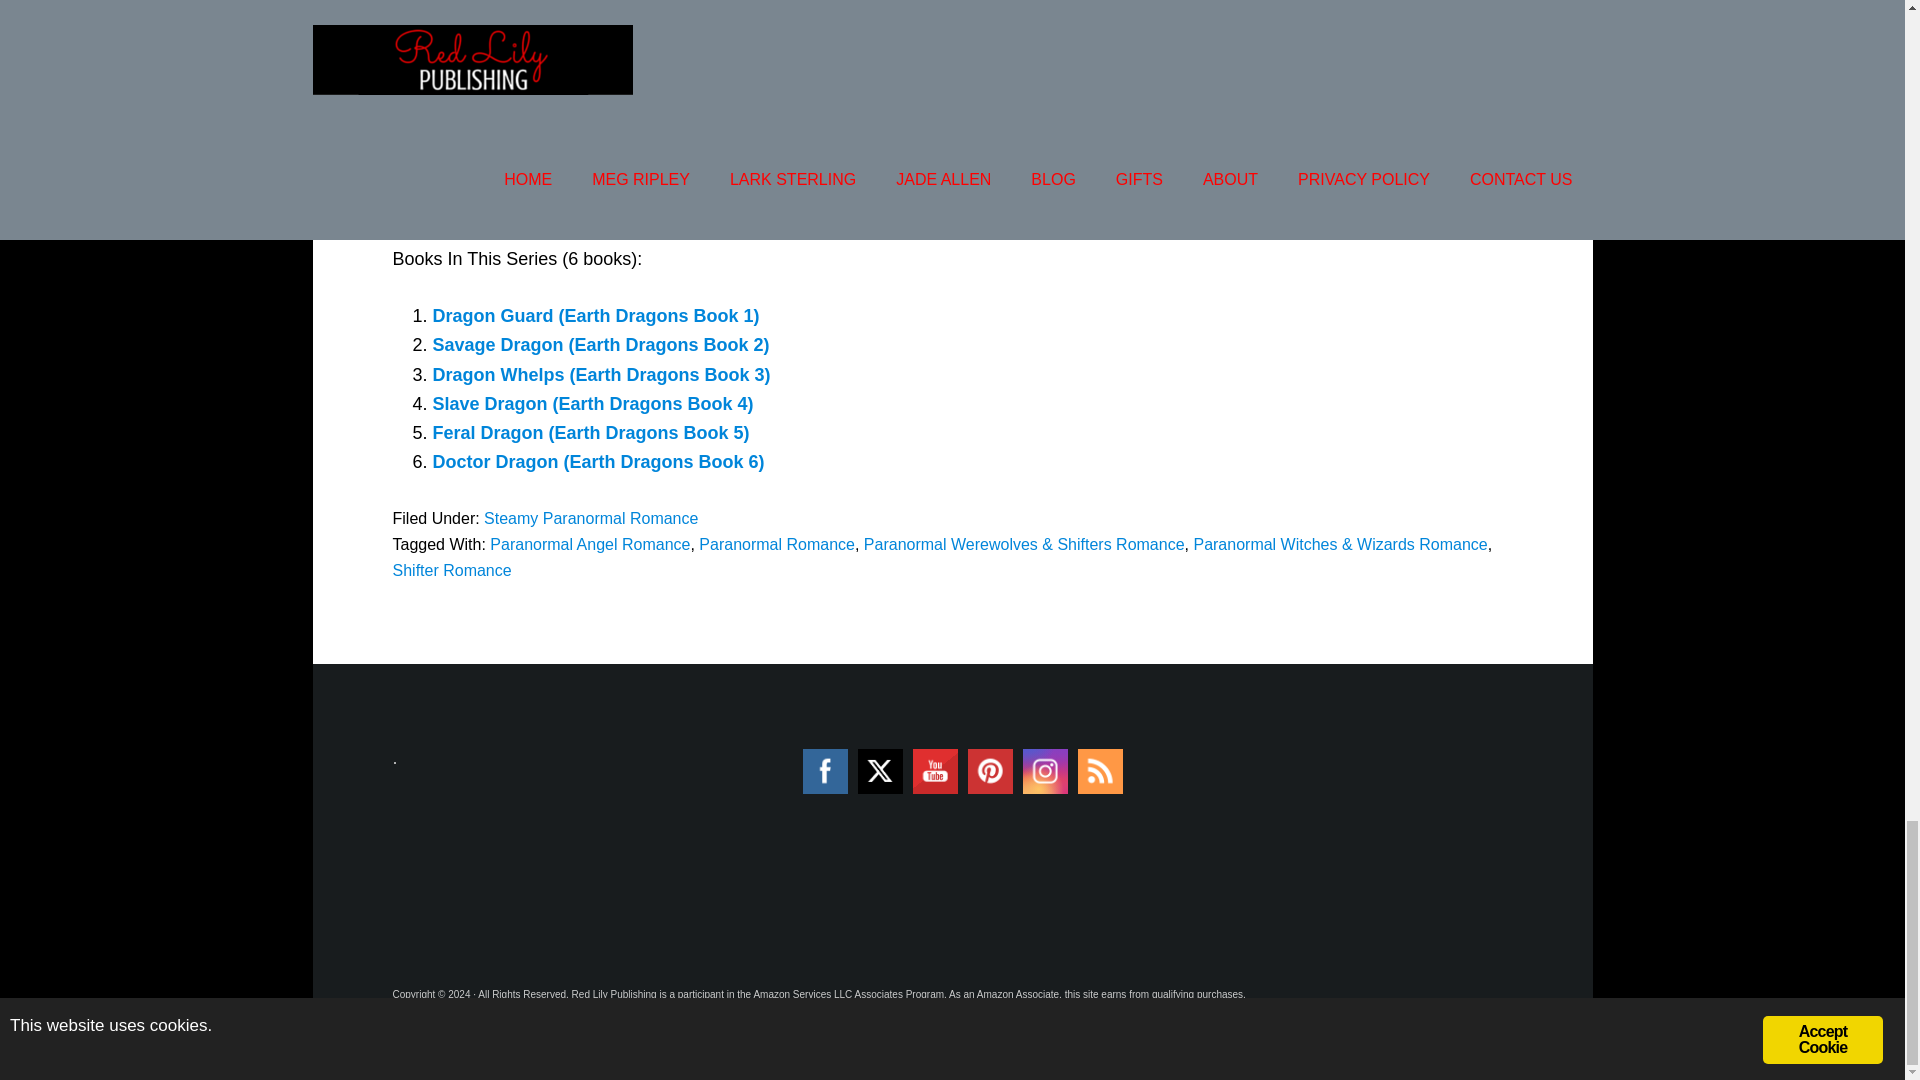 The image size is (1920, 1080). Describe the element at coordinates (1100, 772) in the screenshot. I see `RSS` at that location.